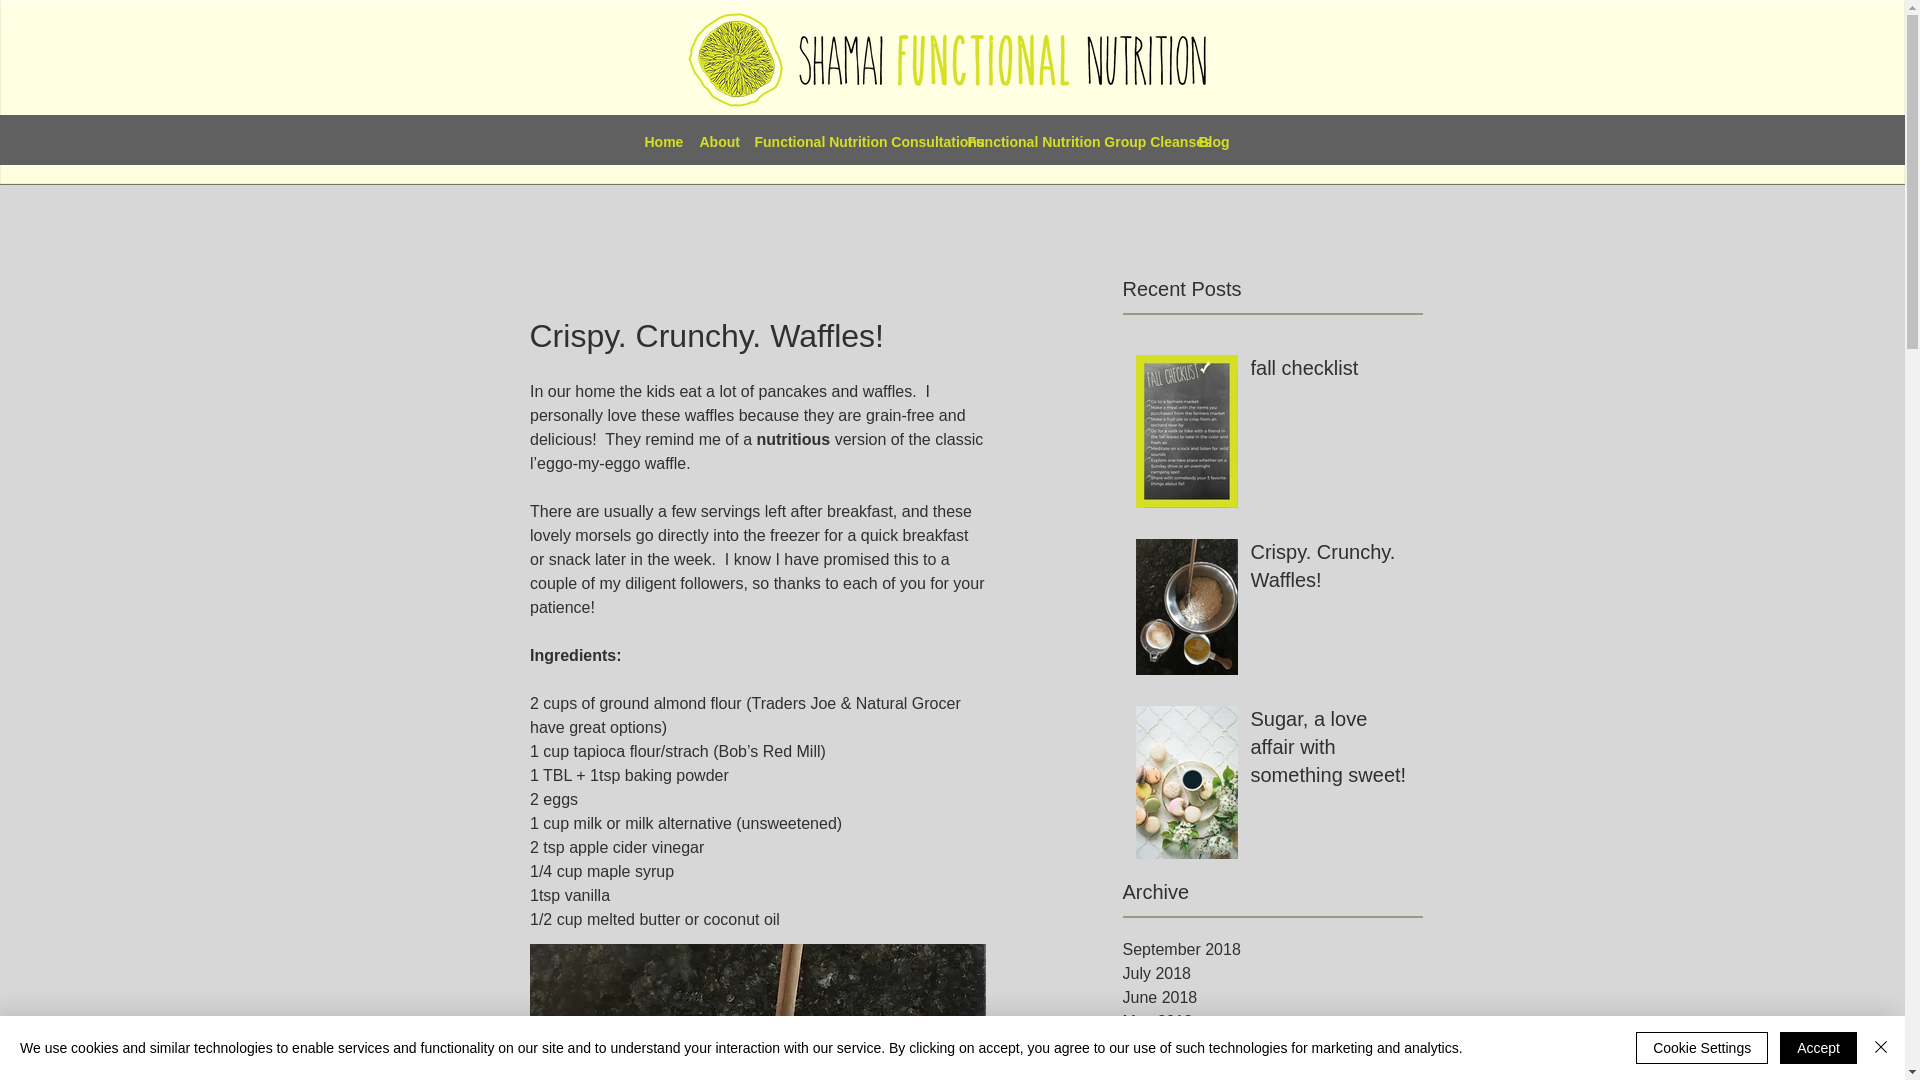 The height and width of the screenshot is (1080, 1920). I want to click on April 2018, so click(1272, 1046).